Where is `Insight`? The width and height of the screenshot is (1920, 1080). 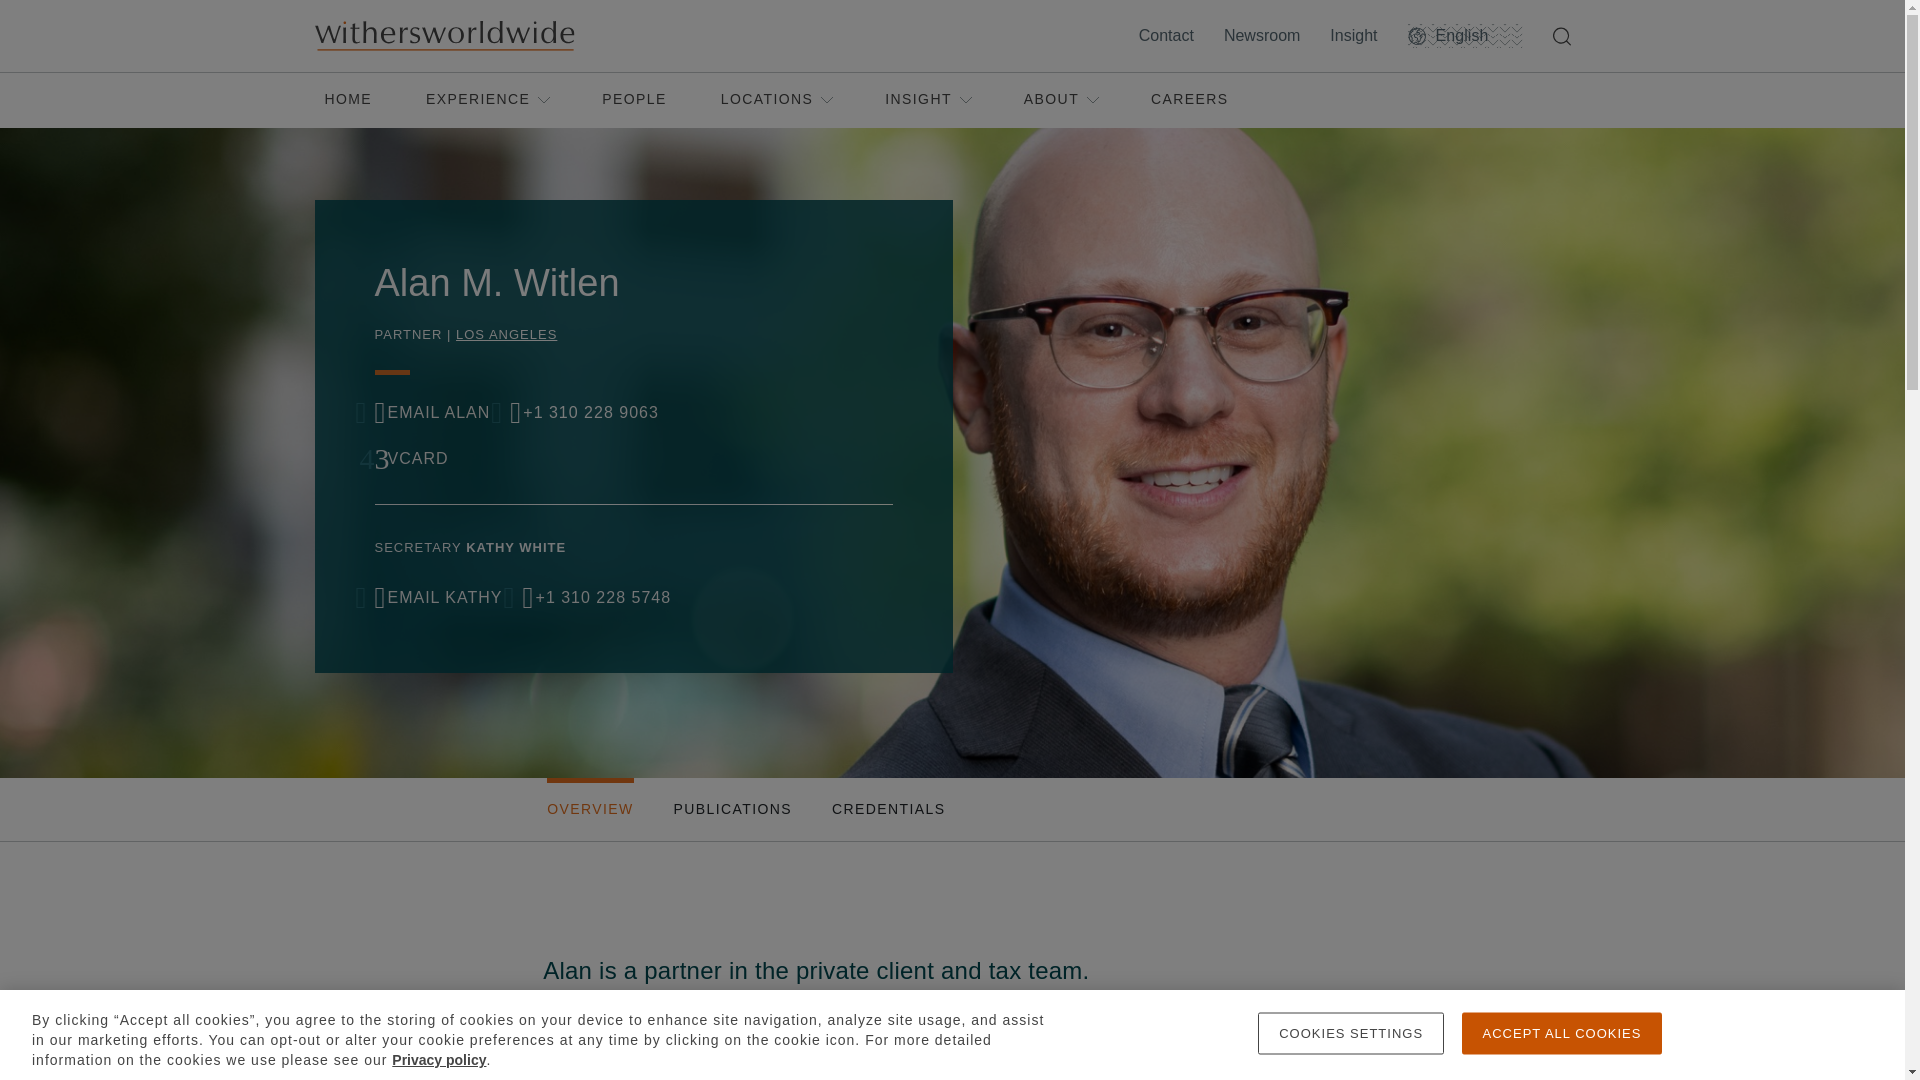 Insight is located at coordinates (1358, 36).